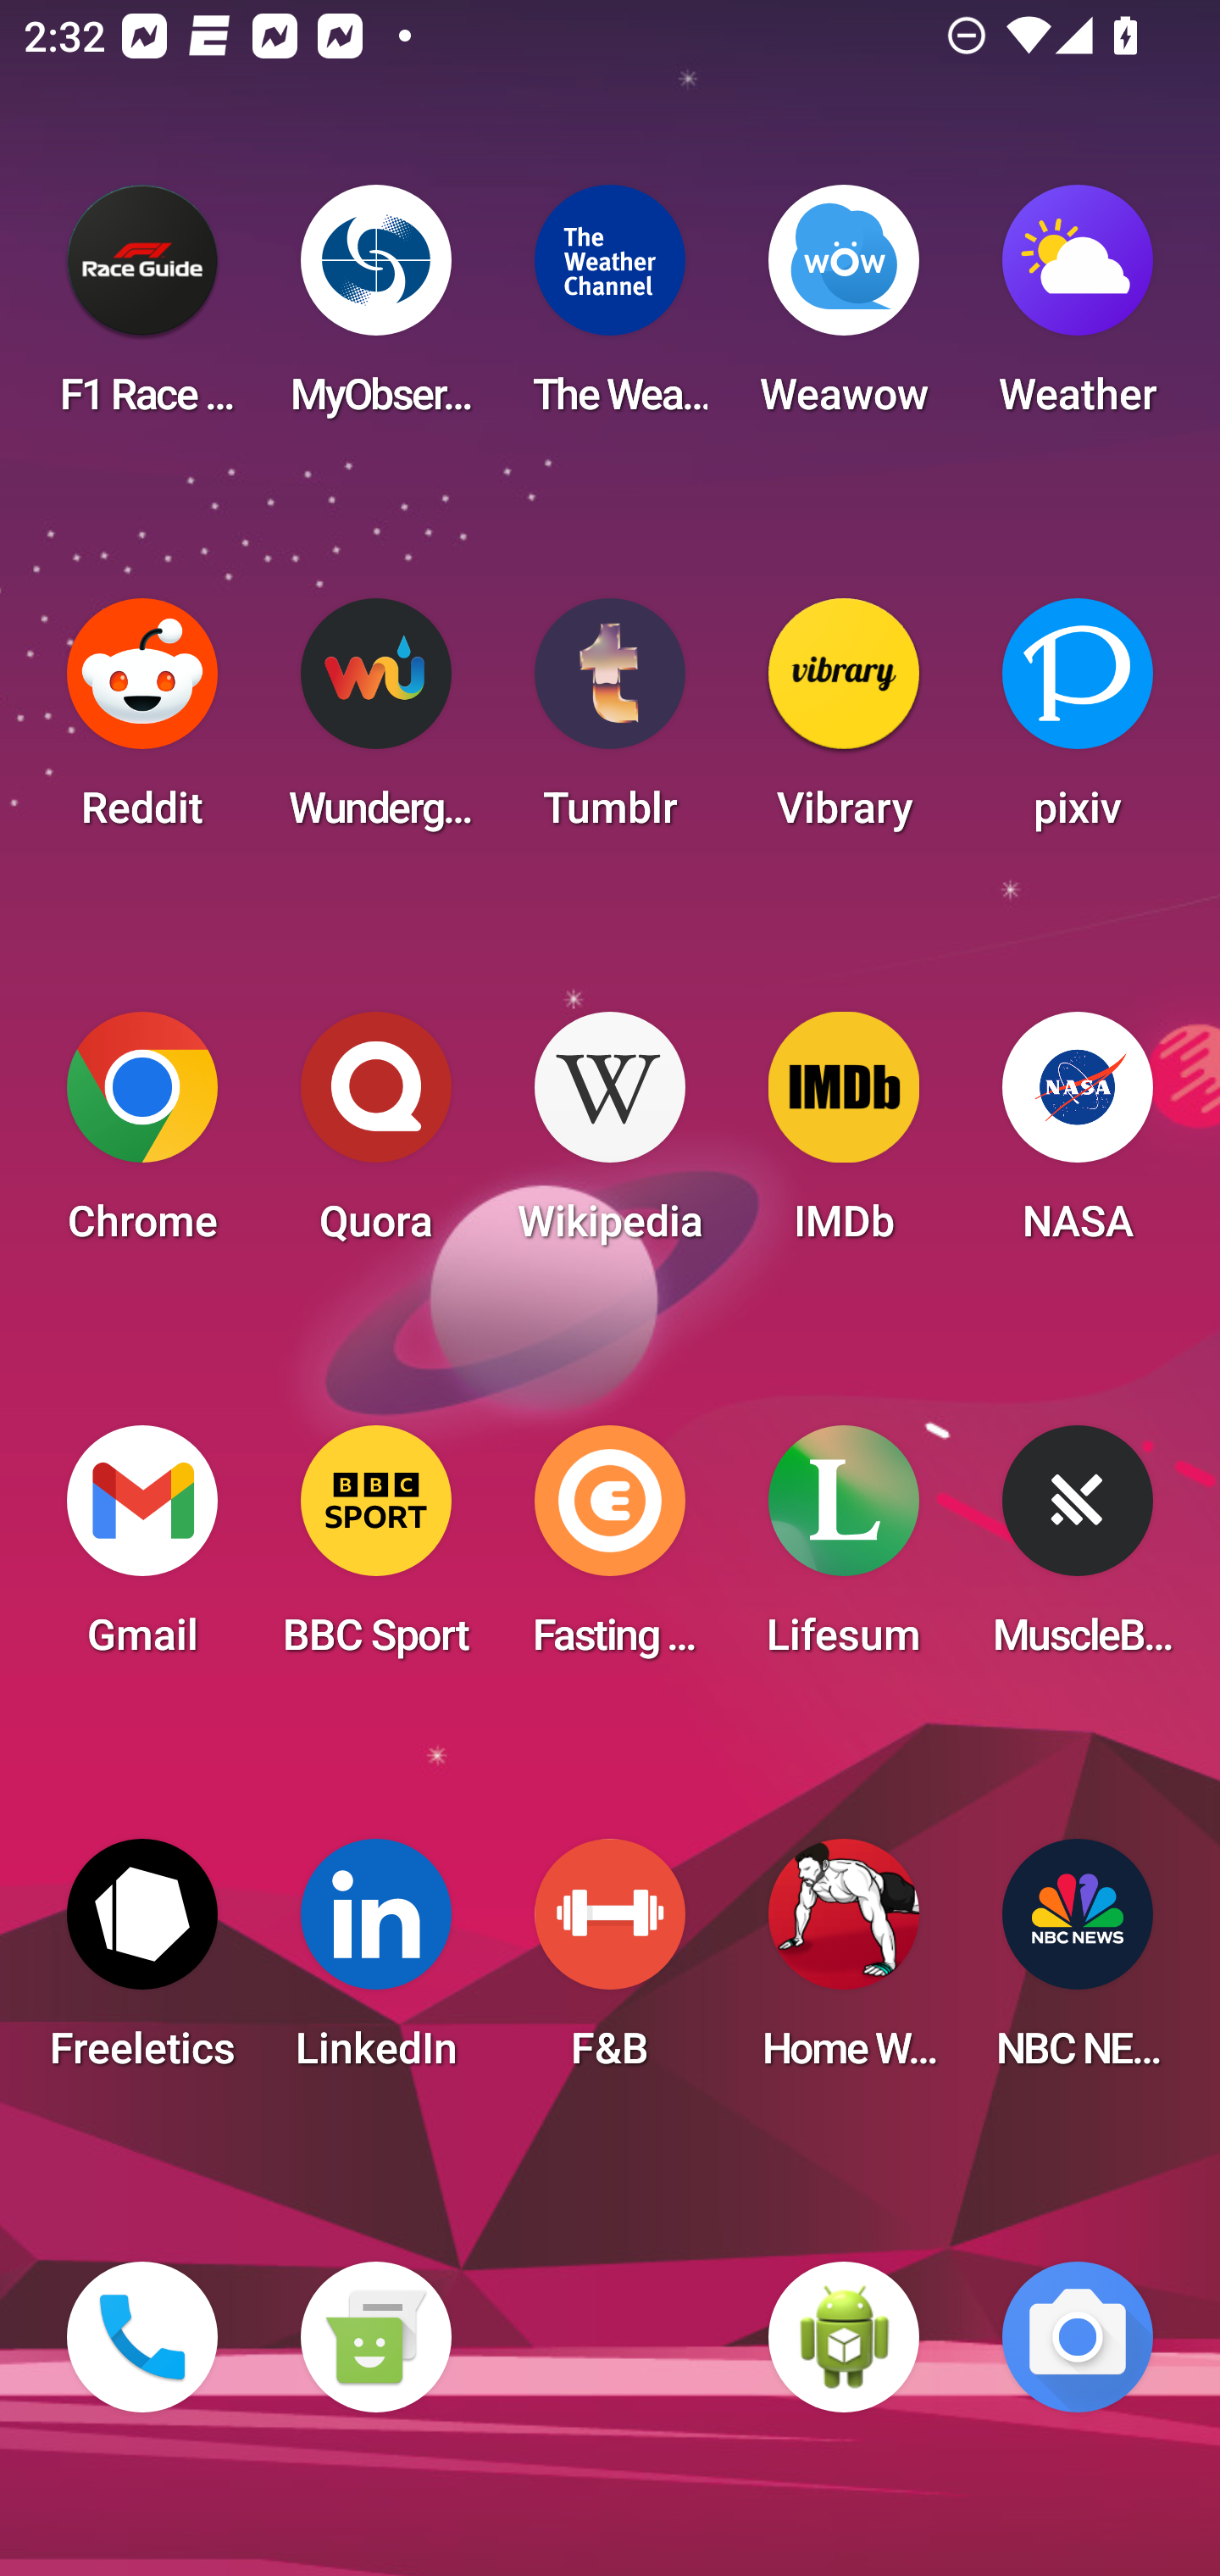  I want to click on Weawow, so click(844, 310).